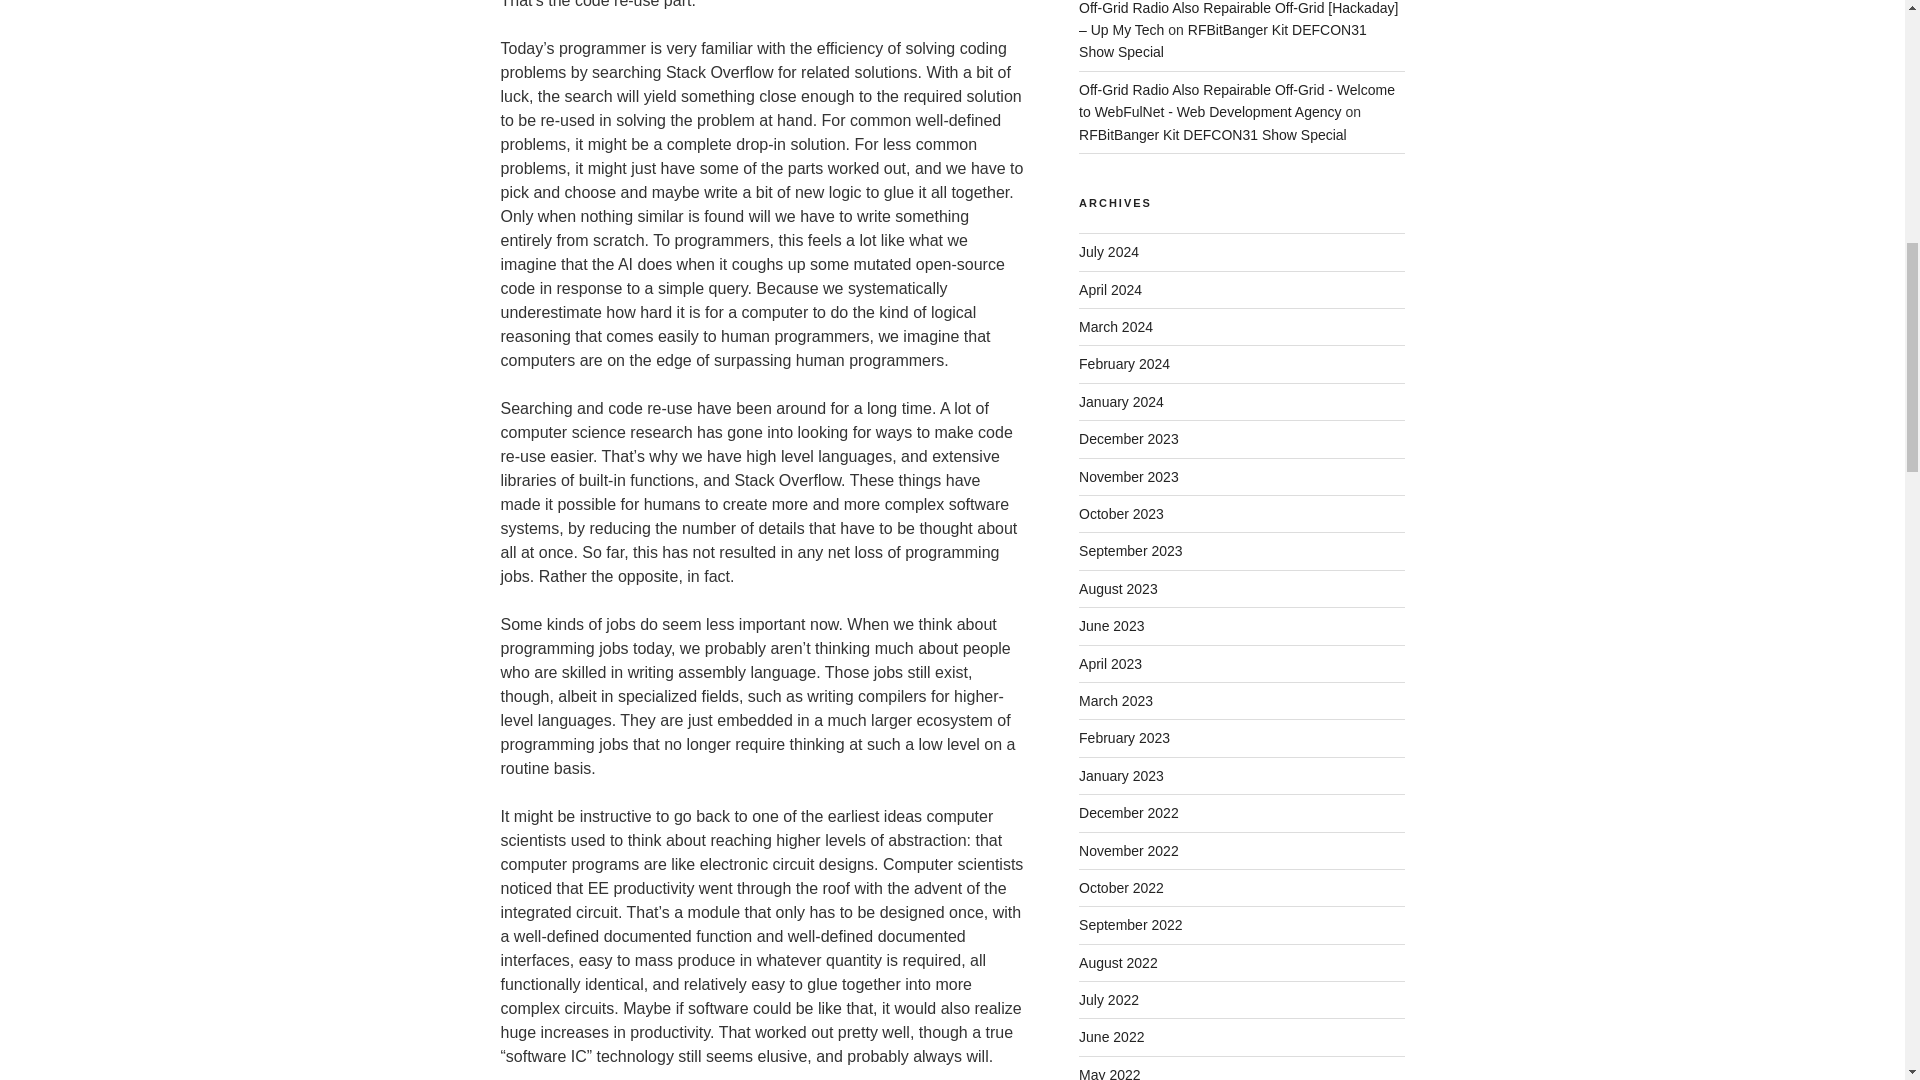 The image size is (1920, 1080). Describe the element at coordinates (1213, 134) in the screenshot. I see `RFBitBanger Kit DEFCON31 Show Special` at that location.